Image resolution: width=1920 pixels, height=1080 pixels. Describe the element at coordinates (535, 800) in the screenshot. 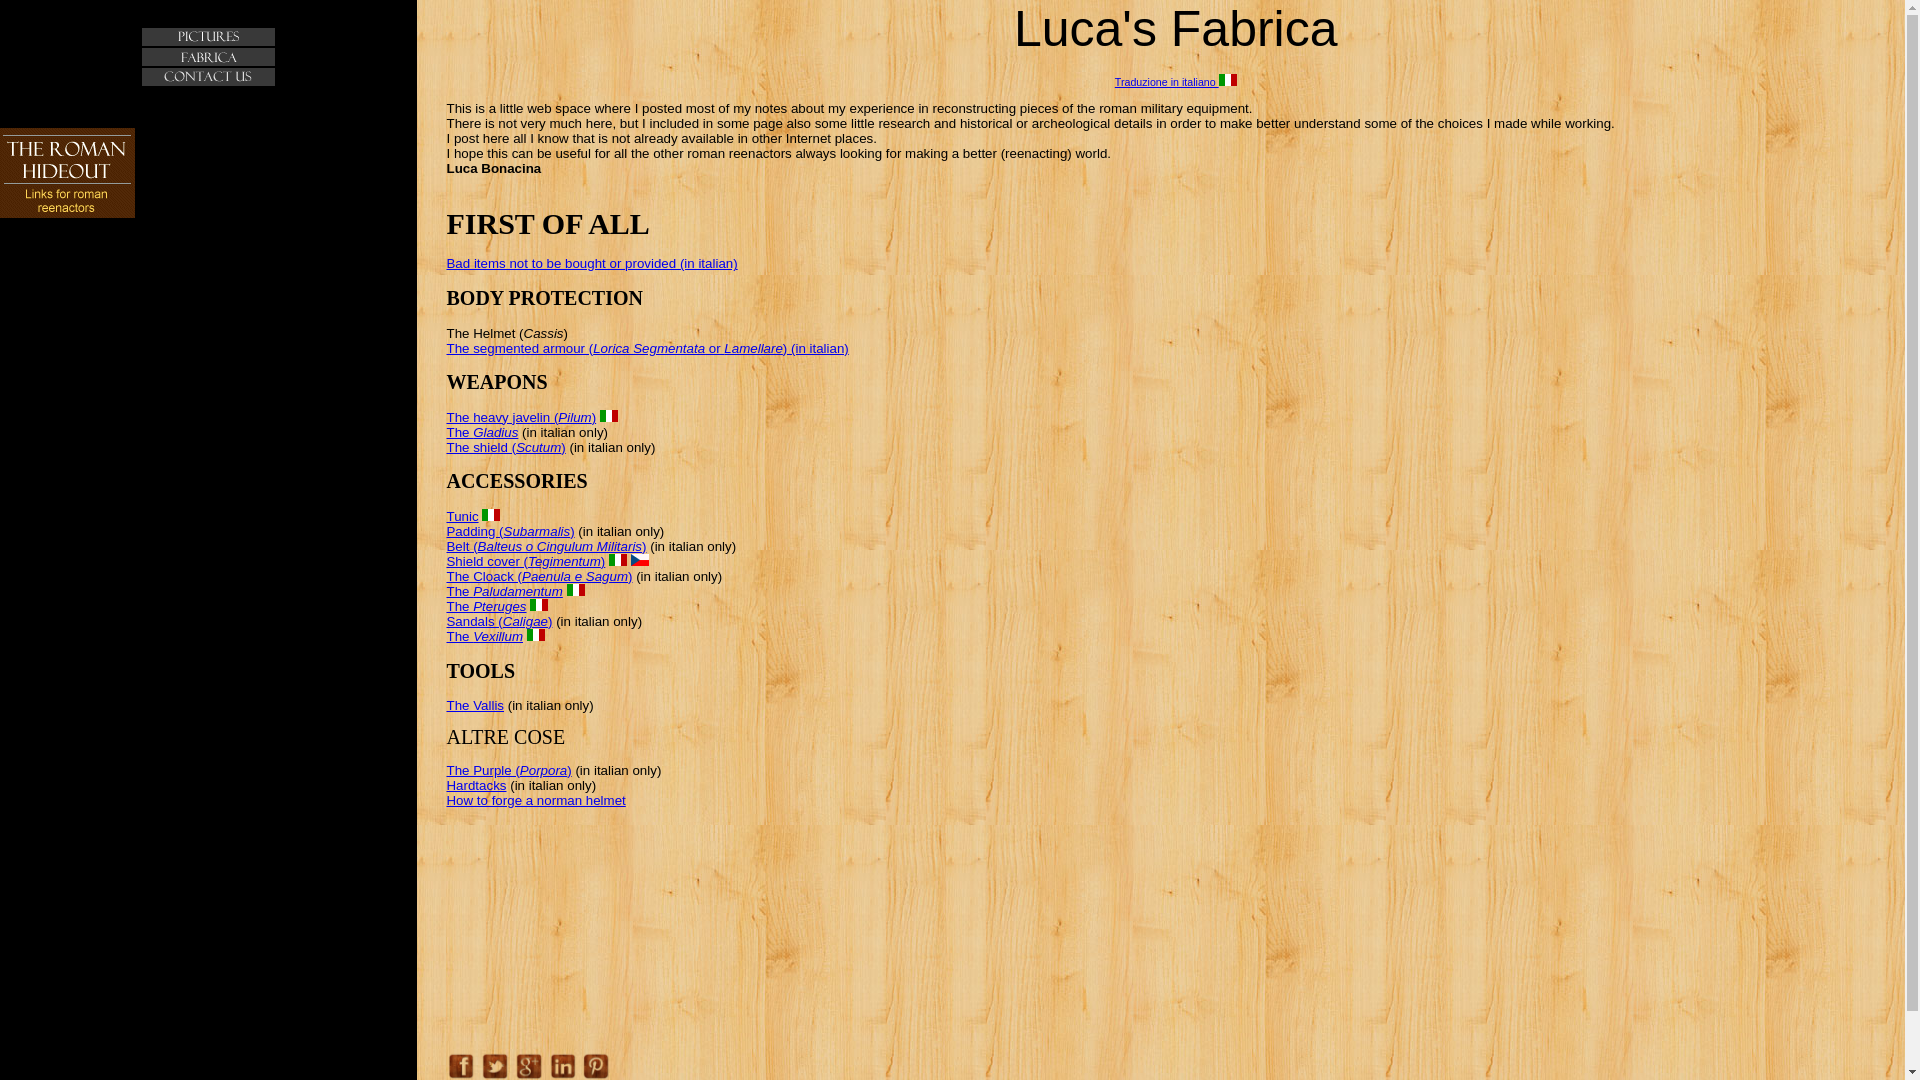

I see `How to forge a norman helmet` at that location.